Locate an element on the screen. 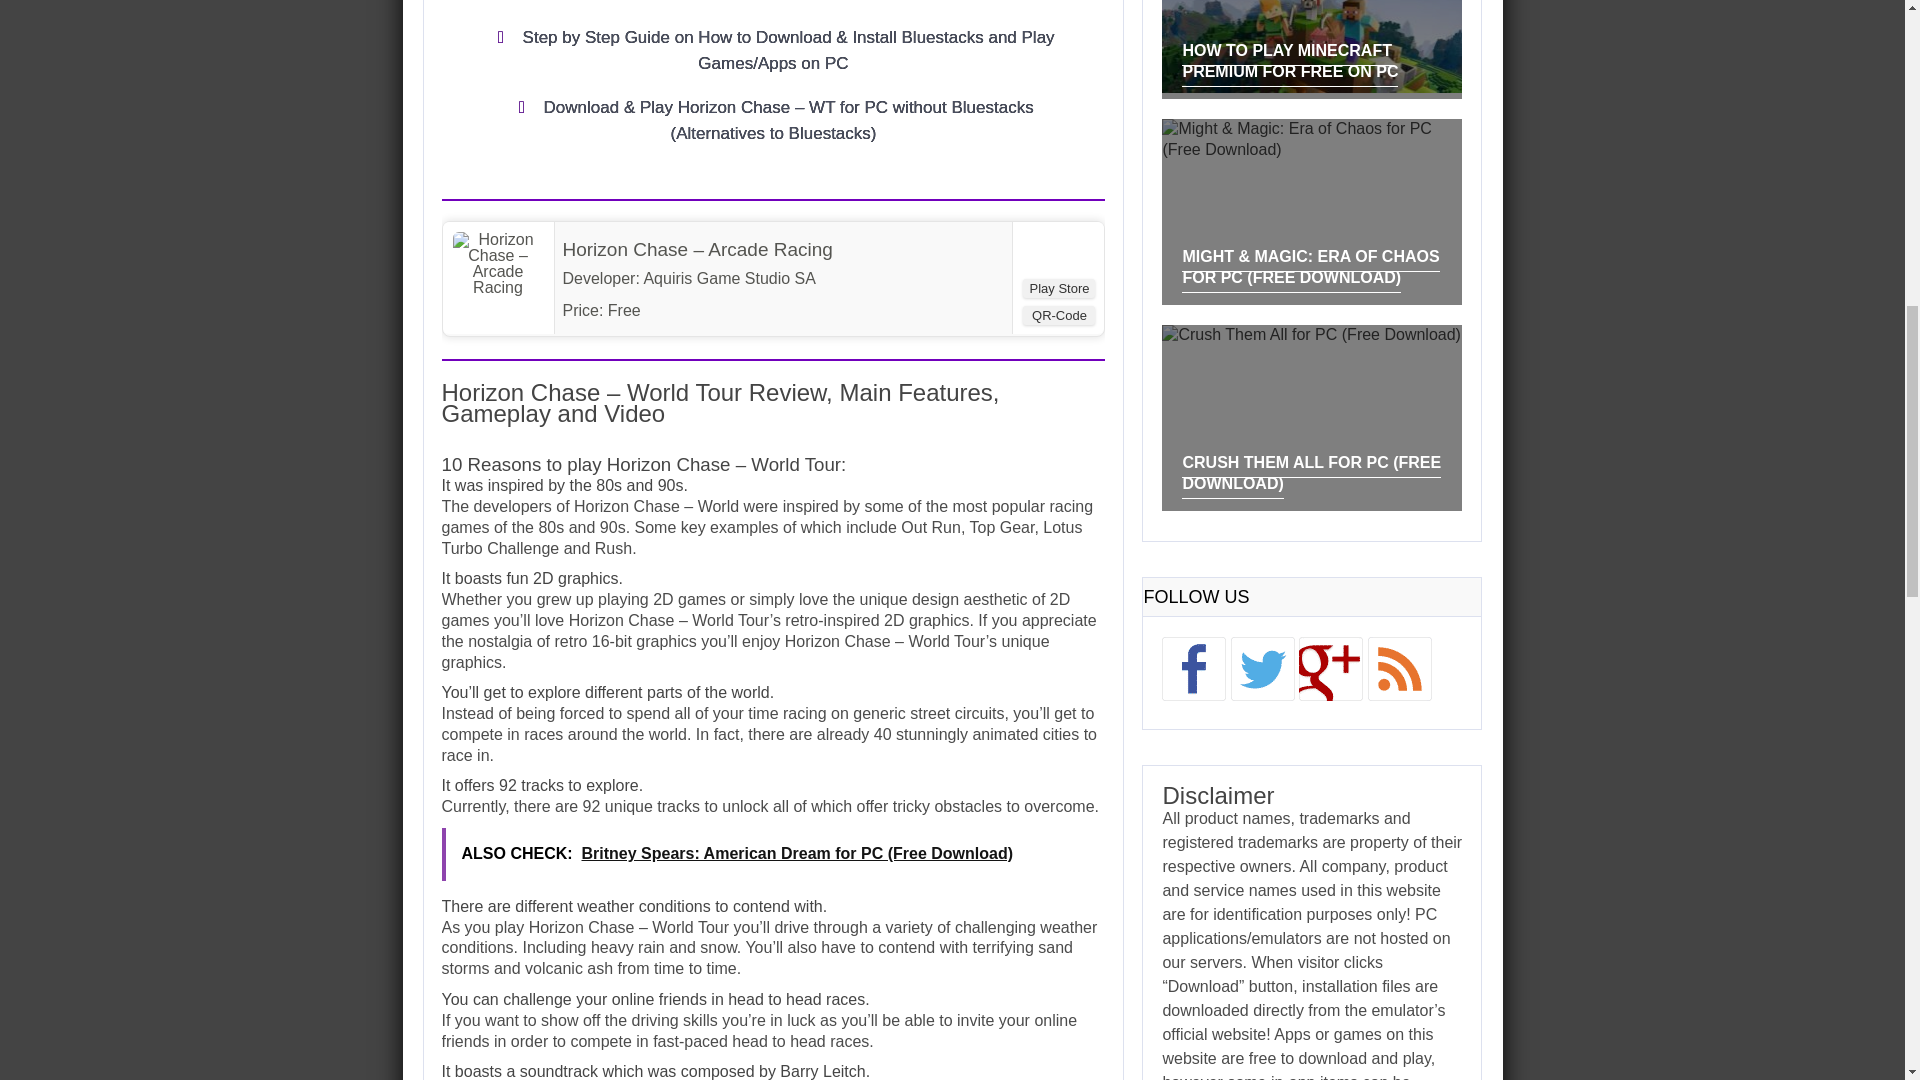  5 of 5 stars is located at coordinates (682, 310).